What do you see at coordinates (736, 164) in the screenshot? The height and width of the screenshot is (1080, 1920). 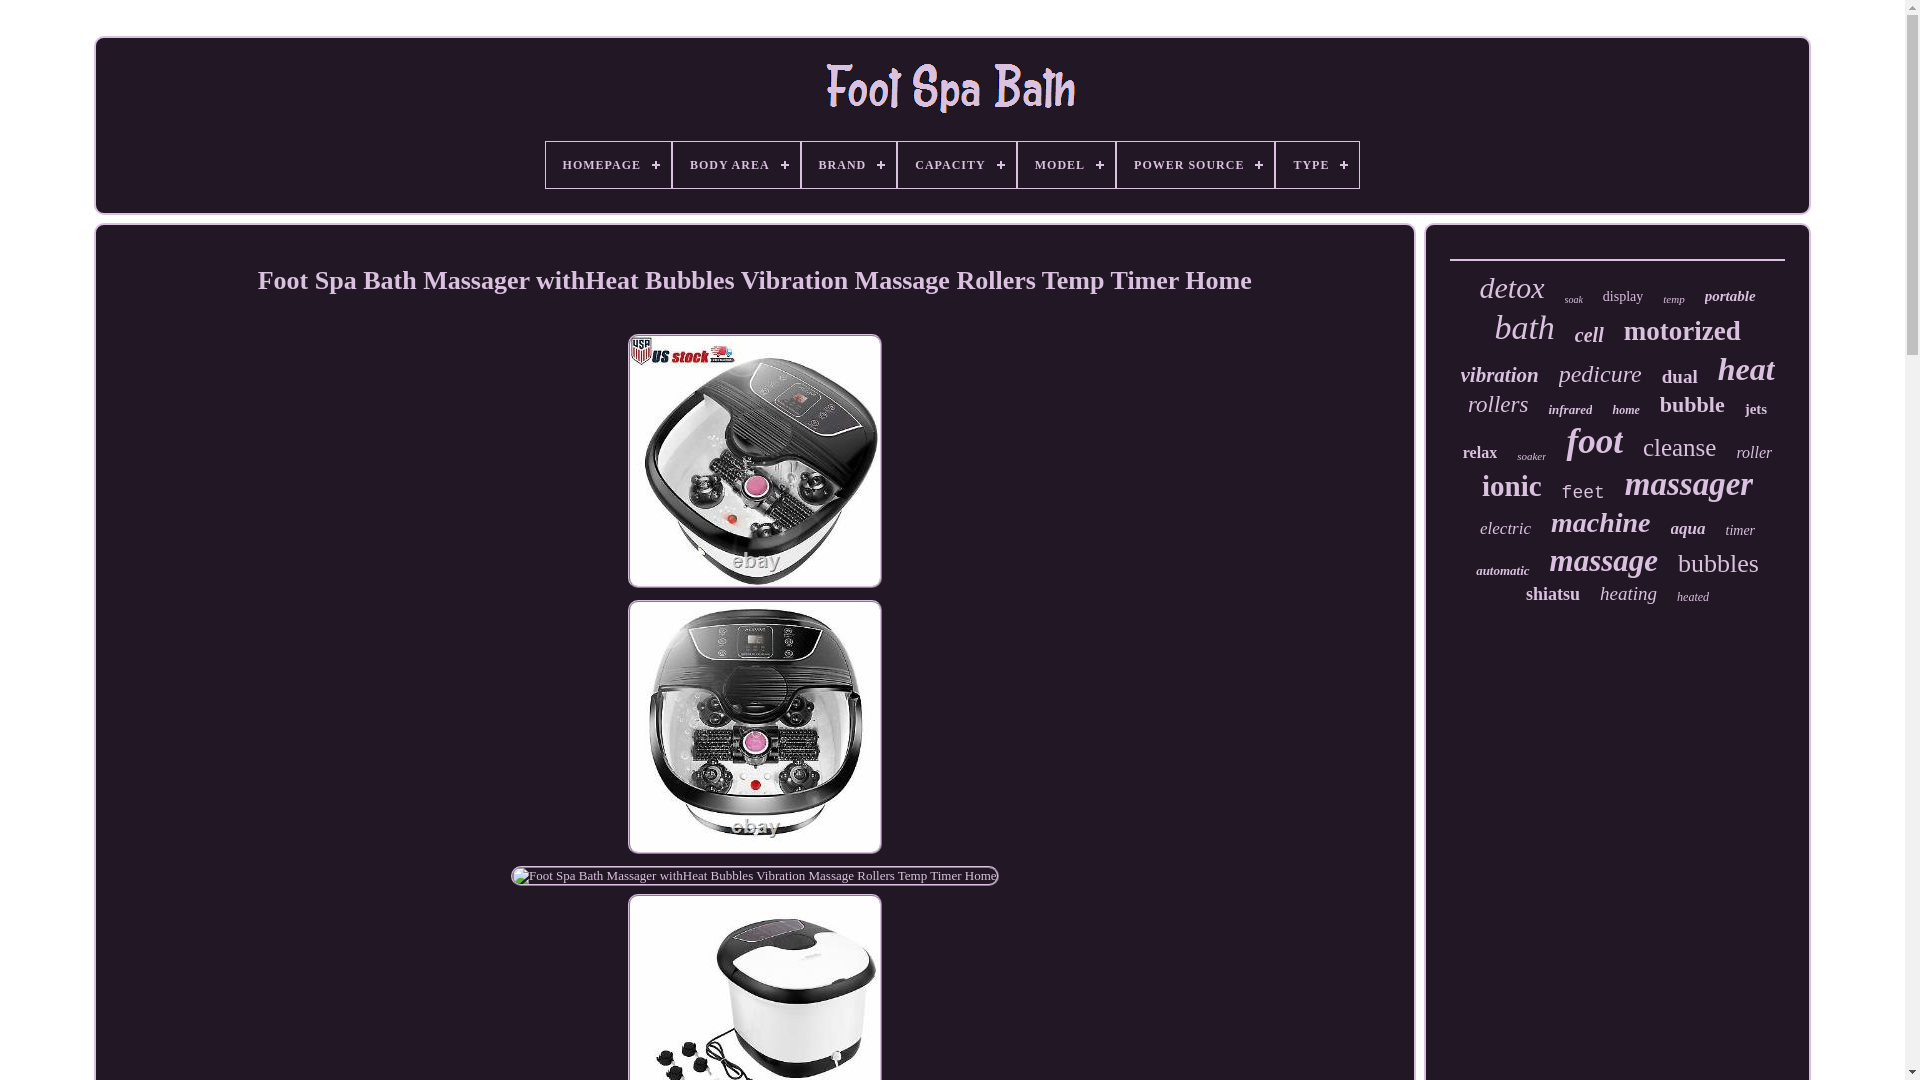 I see `BODY AREA` at bounding box center [736, 164].